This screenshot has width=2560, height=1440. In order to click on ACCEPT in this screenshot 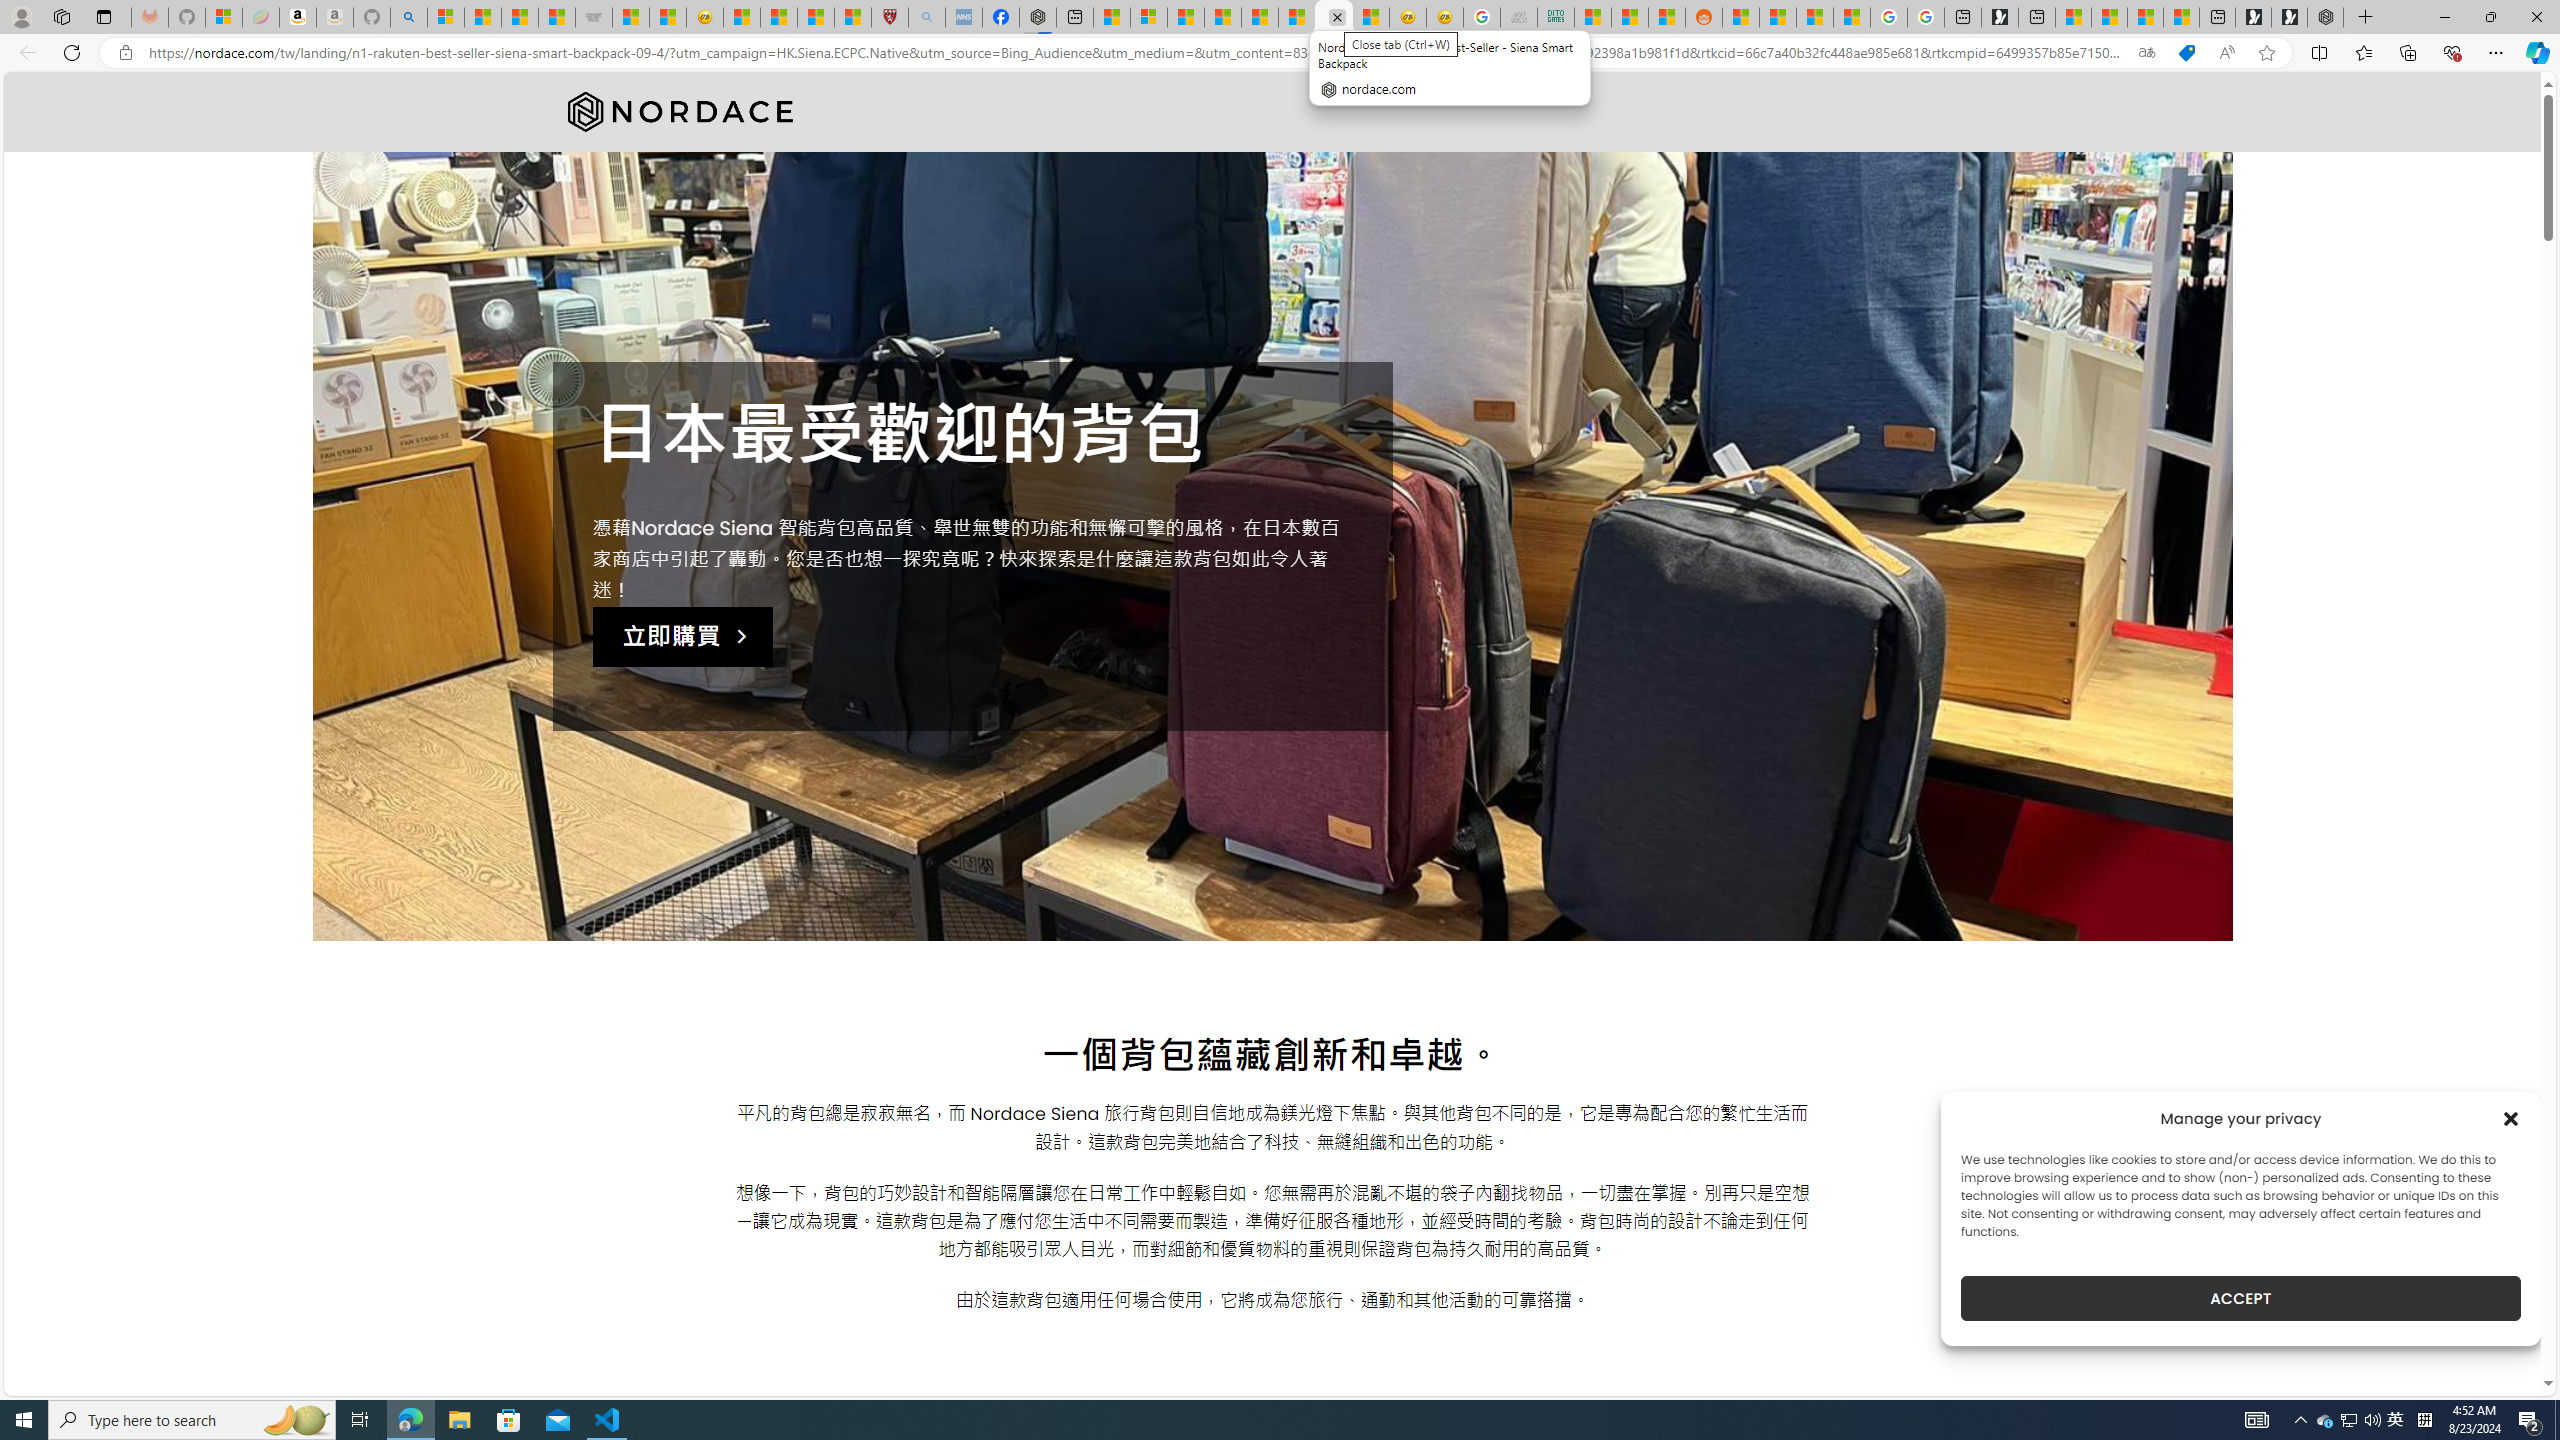, I will do `click(2240, 1298)`.